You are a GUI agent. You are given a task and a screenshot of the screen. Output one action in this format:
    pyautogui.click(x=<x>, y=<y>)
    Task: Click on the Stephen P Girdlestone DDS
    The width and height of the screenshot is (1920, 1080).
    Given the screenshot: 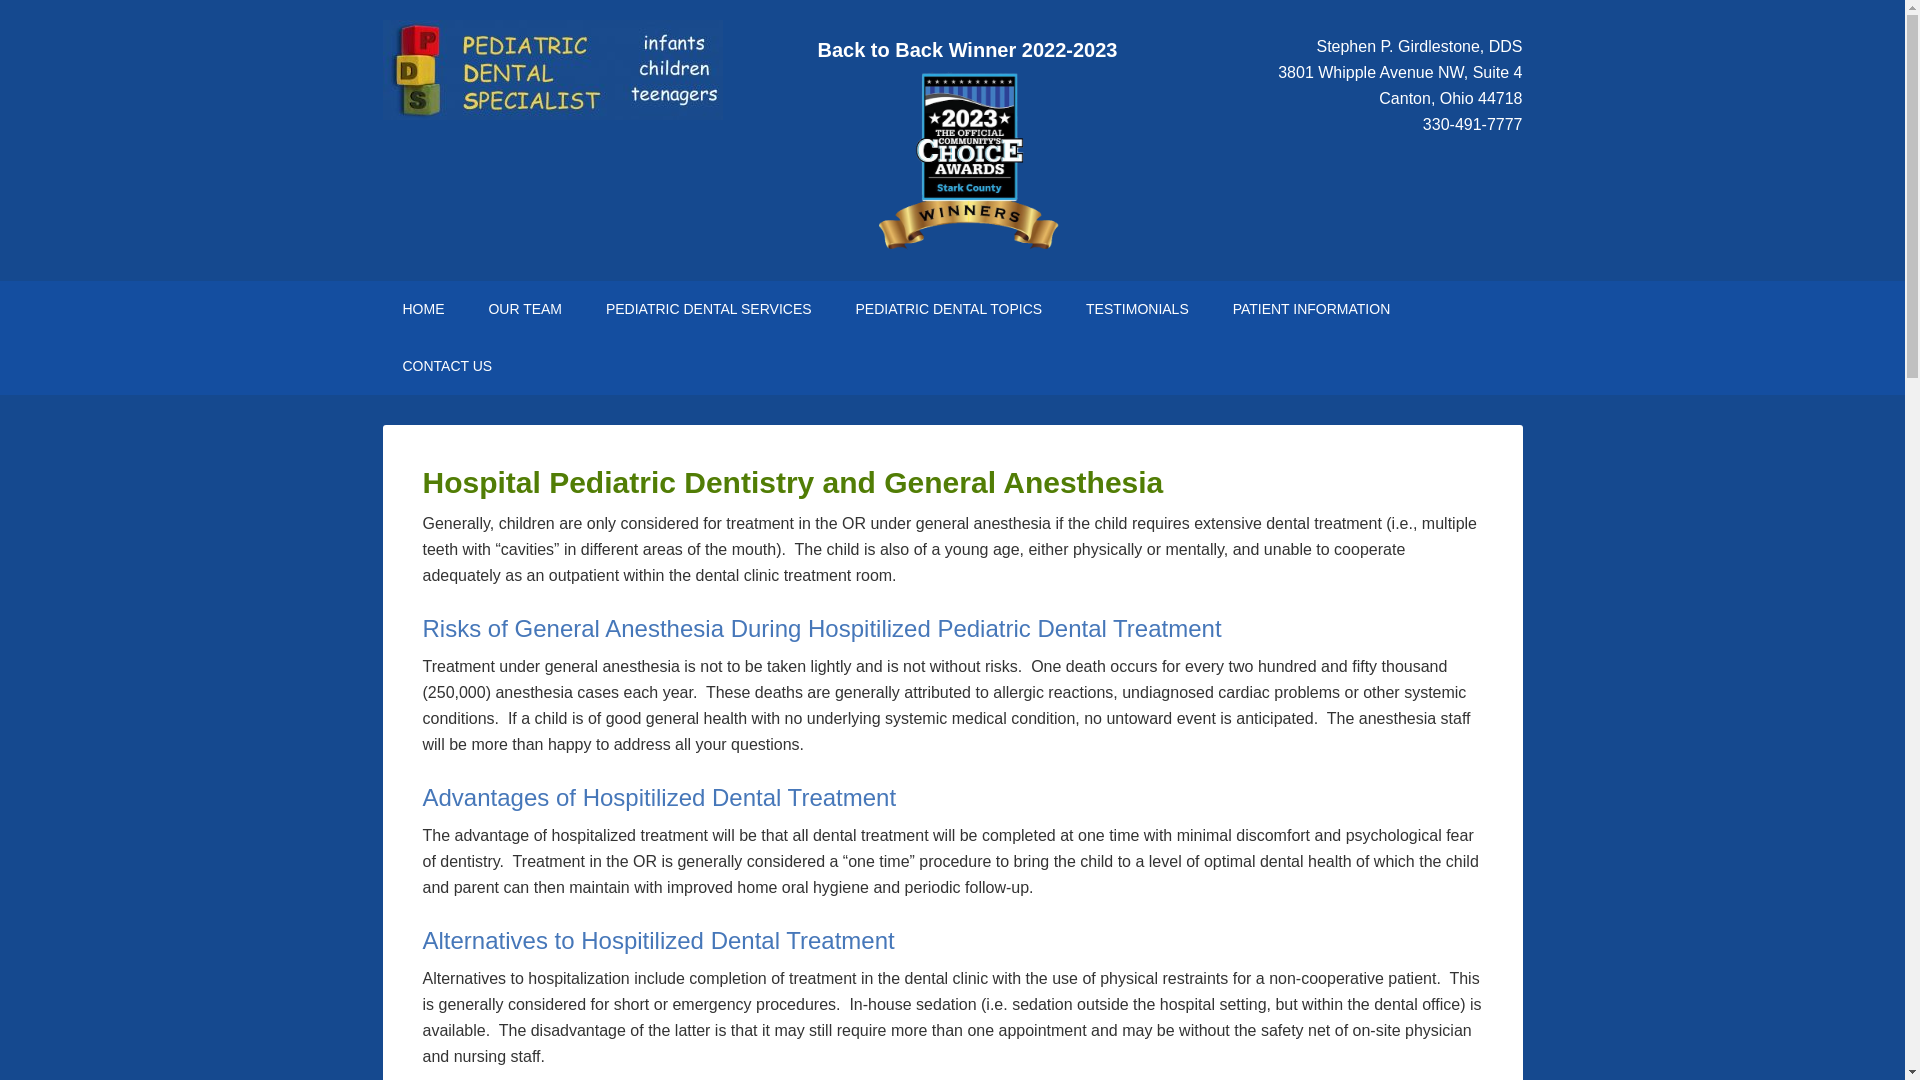 What is the action you would take?
    pyautogui.click(x=423, y=309)
    